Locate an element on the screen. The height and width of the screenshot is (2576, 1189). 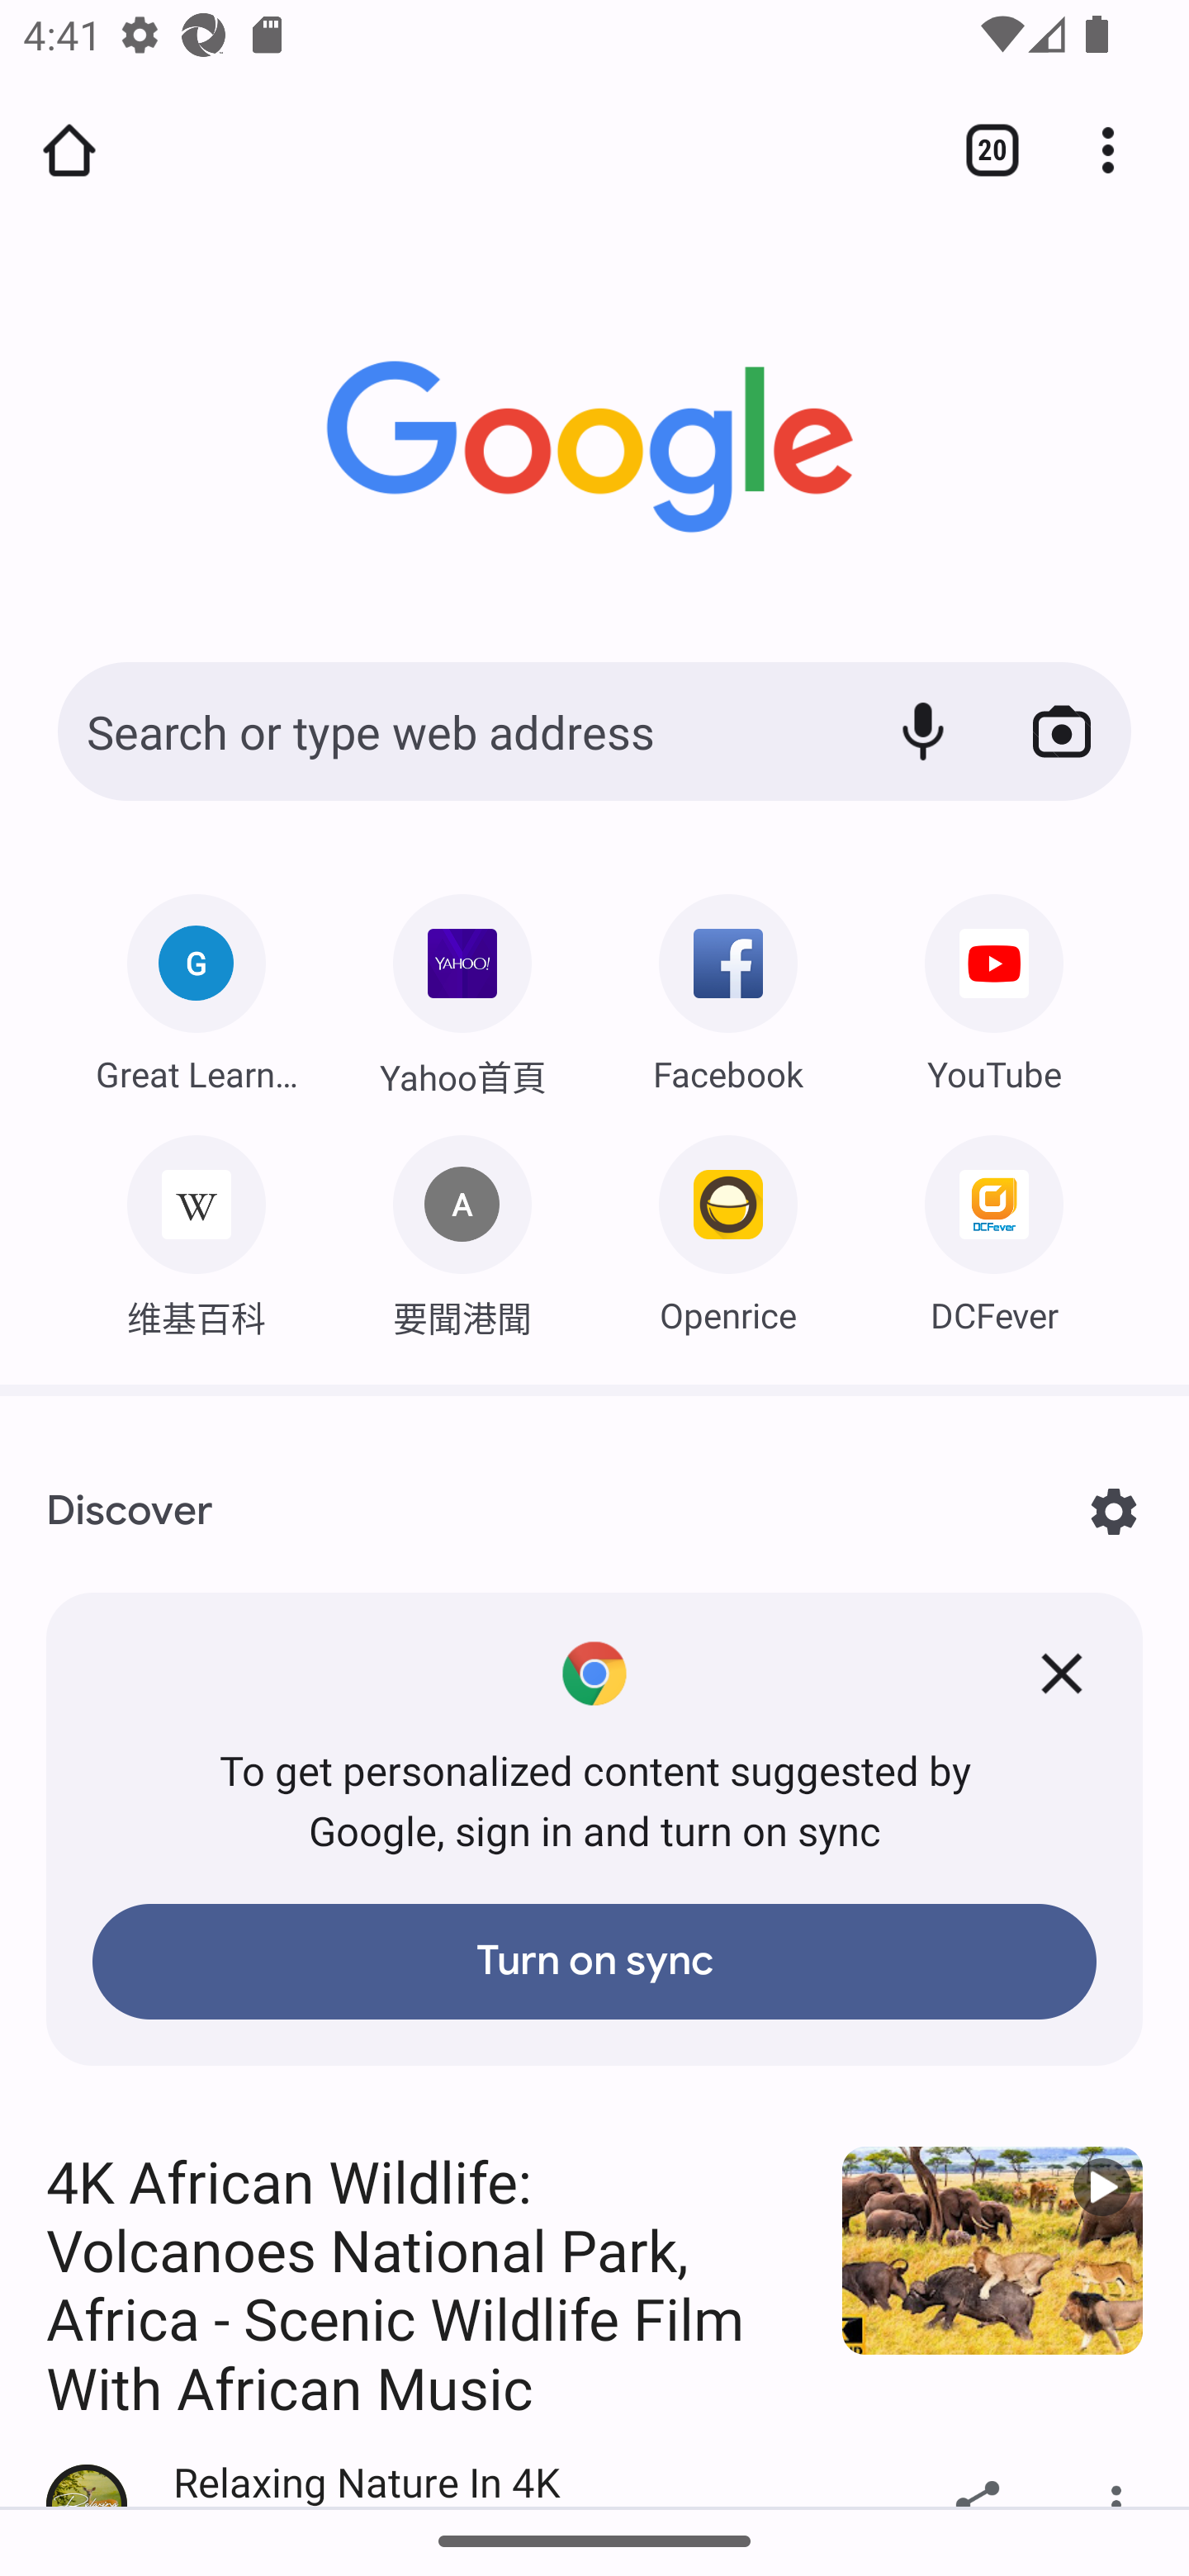
Search or type web address is located at coordinates (452, 732).